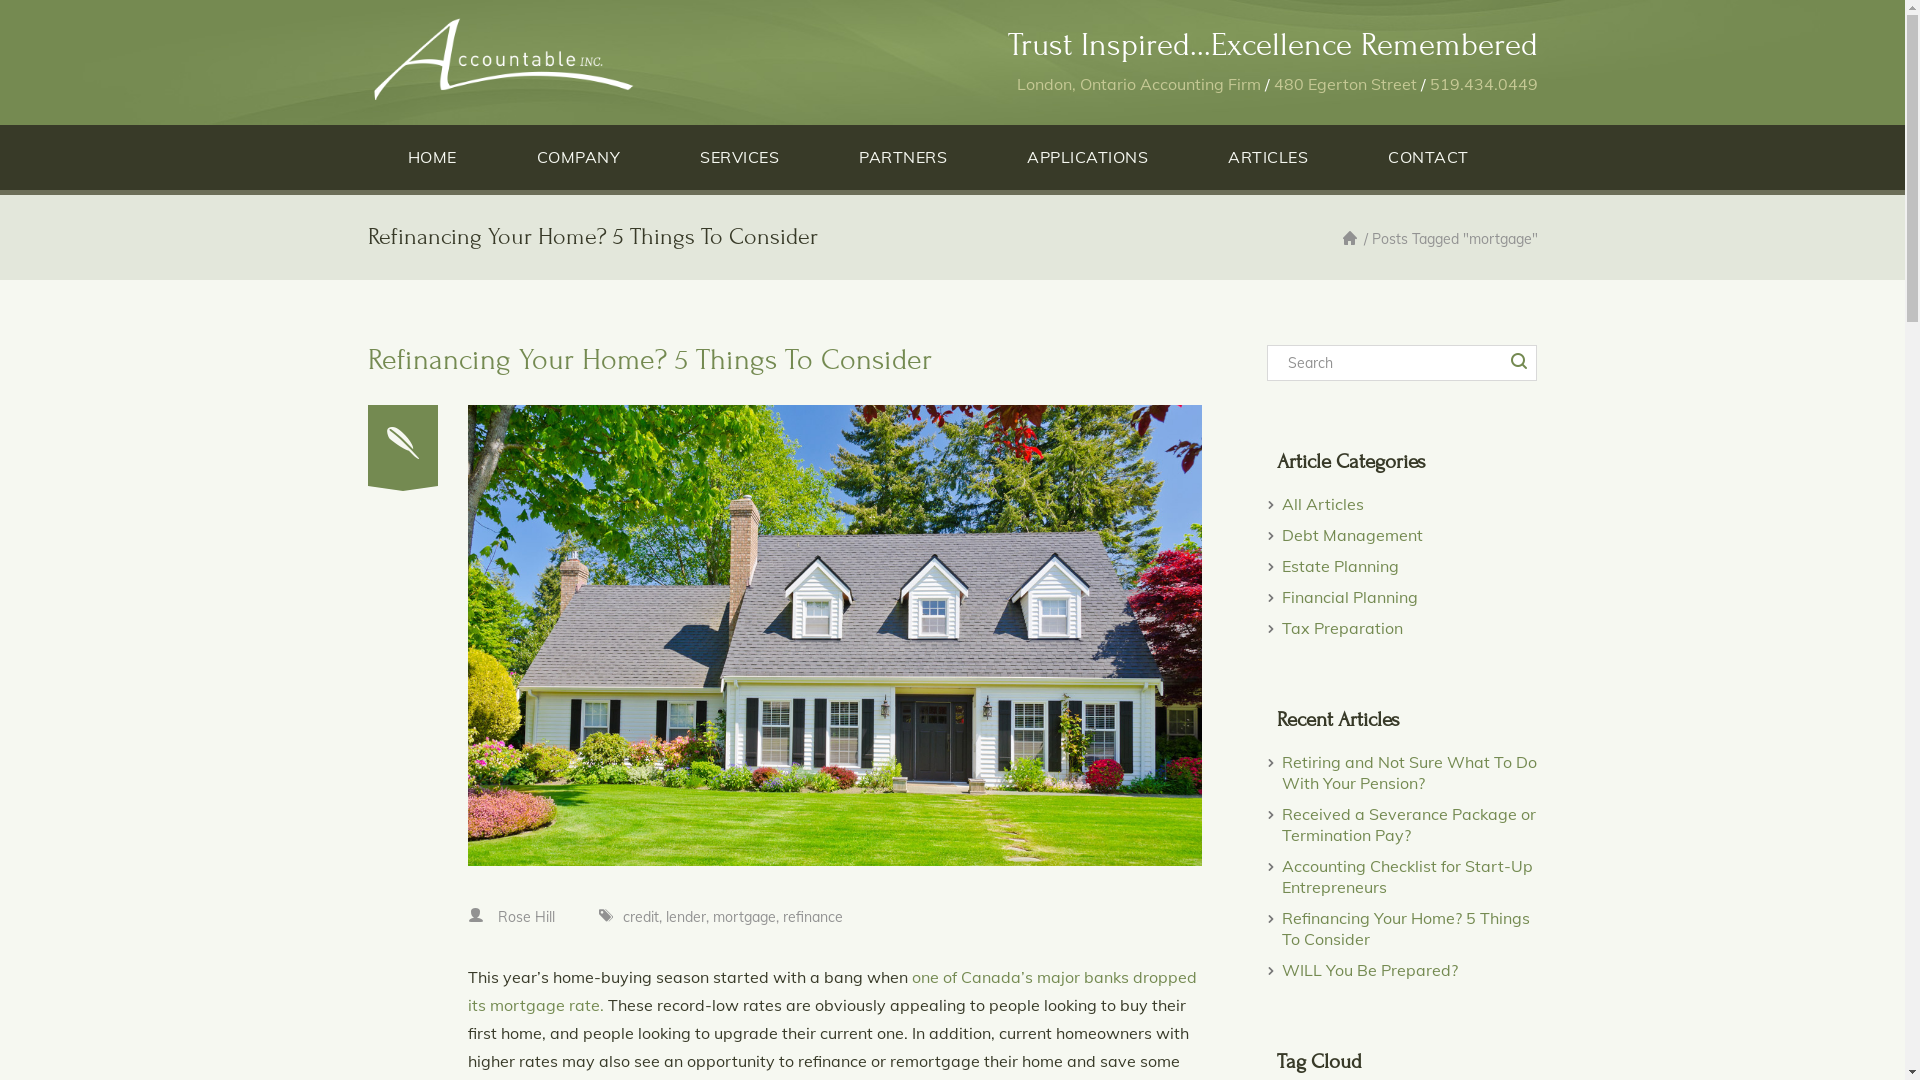 The height and width of the screenshot is (1080, 1920). I want to click on SERVICES, so click(740, 157).